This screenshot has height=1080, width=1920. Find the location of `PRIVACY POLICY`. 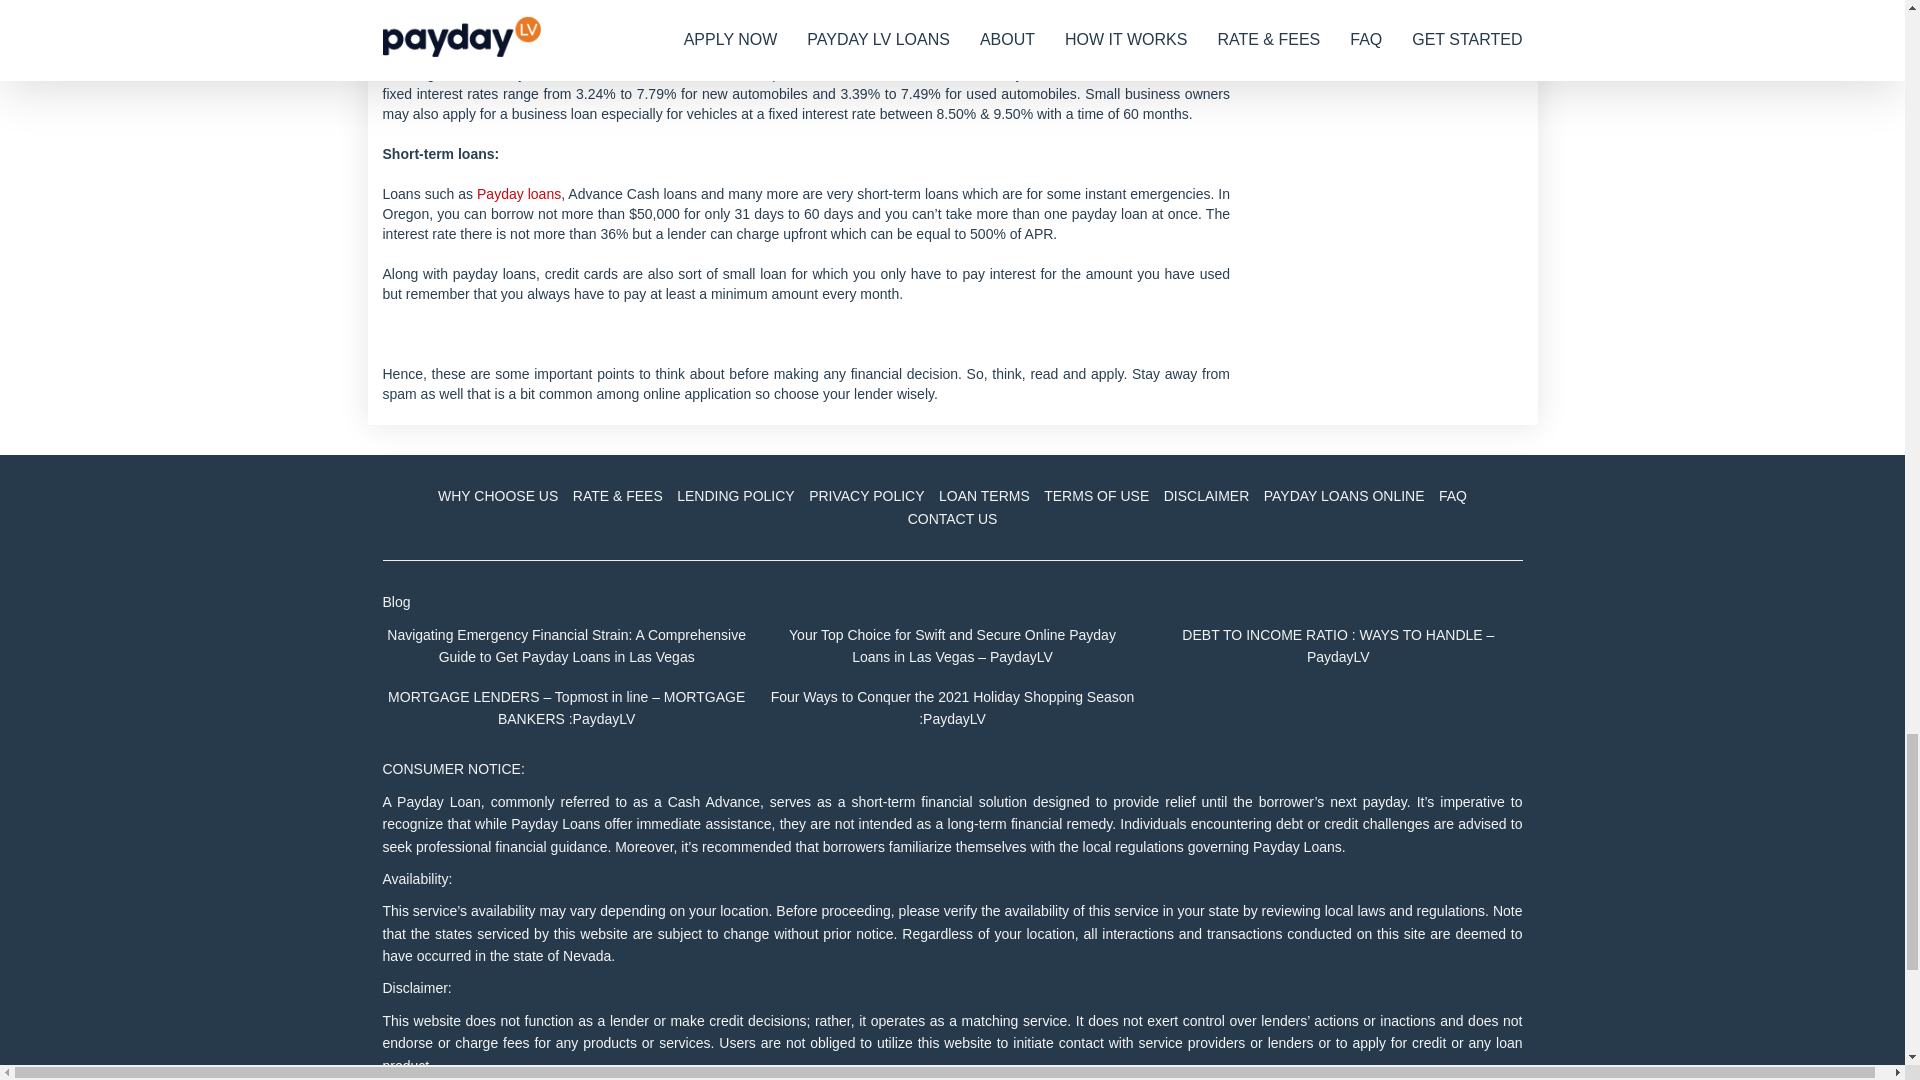

PRIVACY POLICY is located at coordinates (866, 496).